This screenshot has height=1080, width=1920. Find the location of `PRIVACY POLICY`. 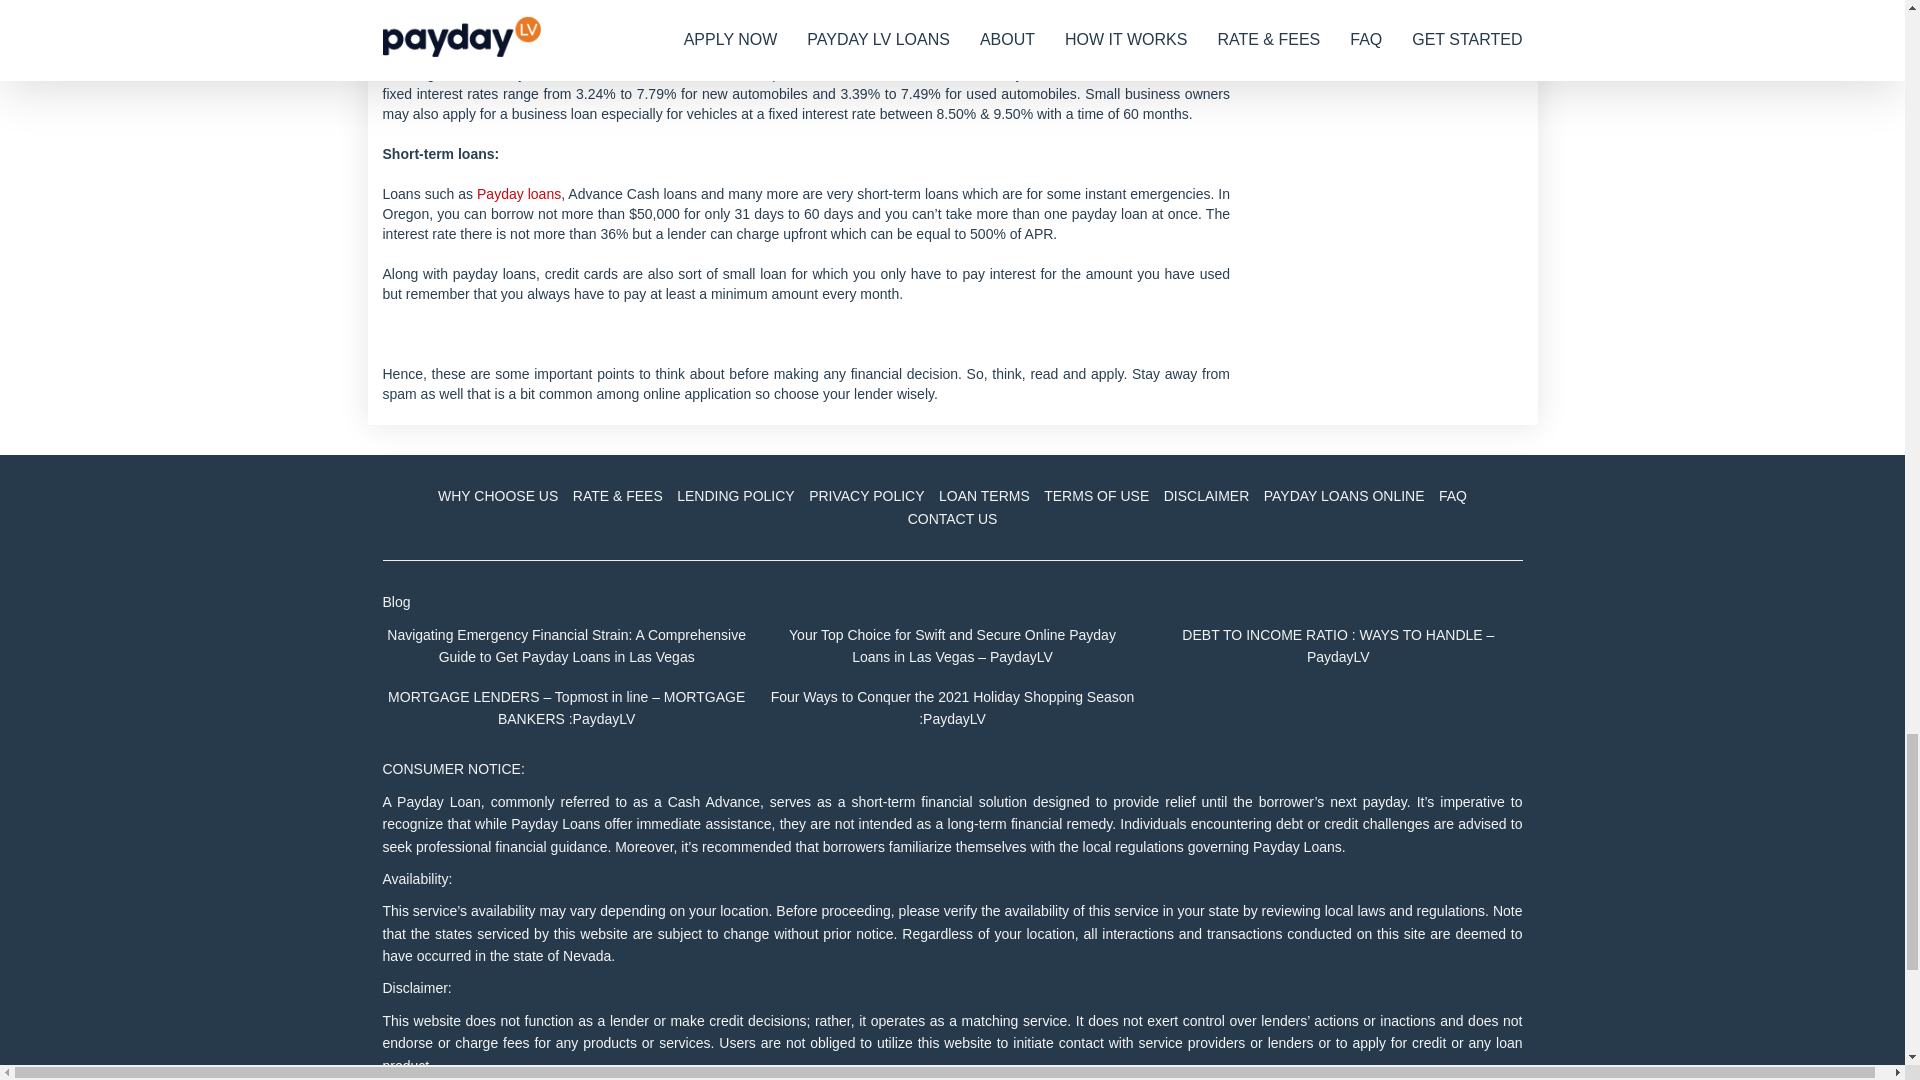

PRIVACY POLICY is located at coordinates (866, 496).